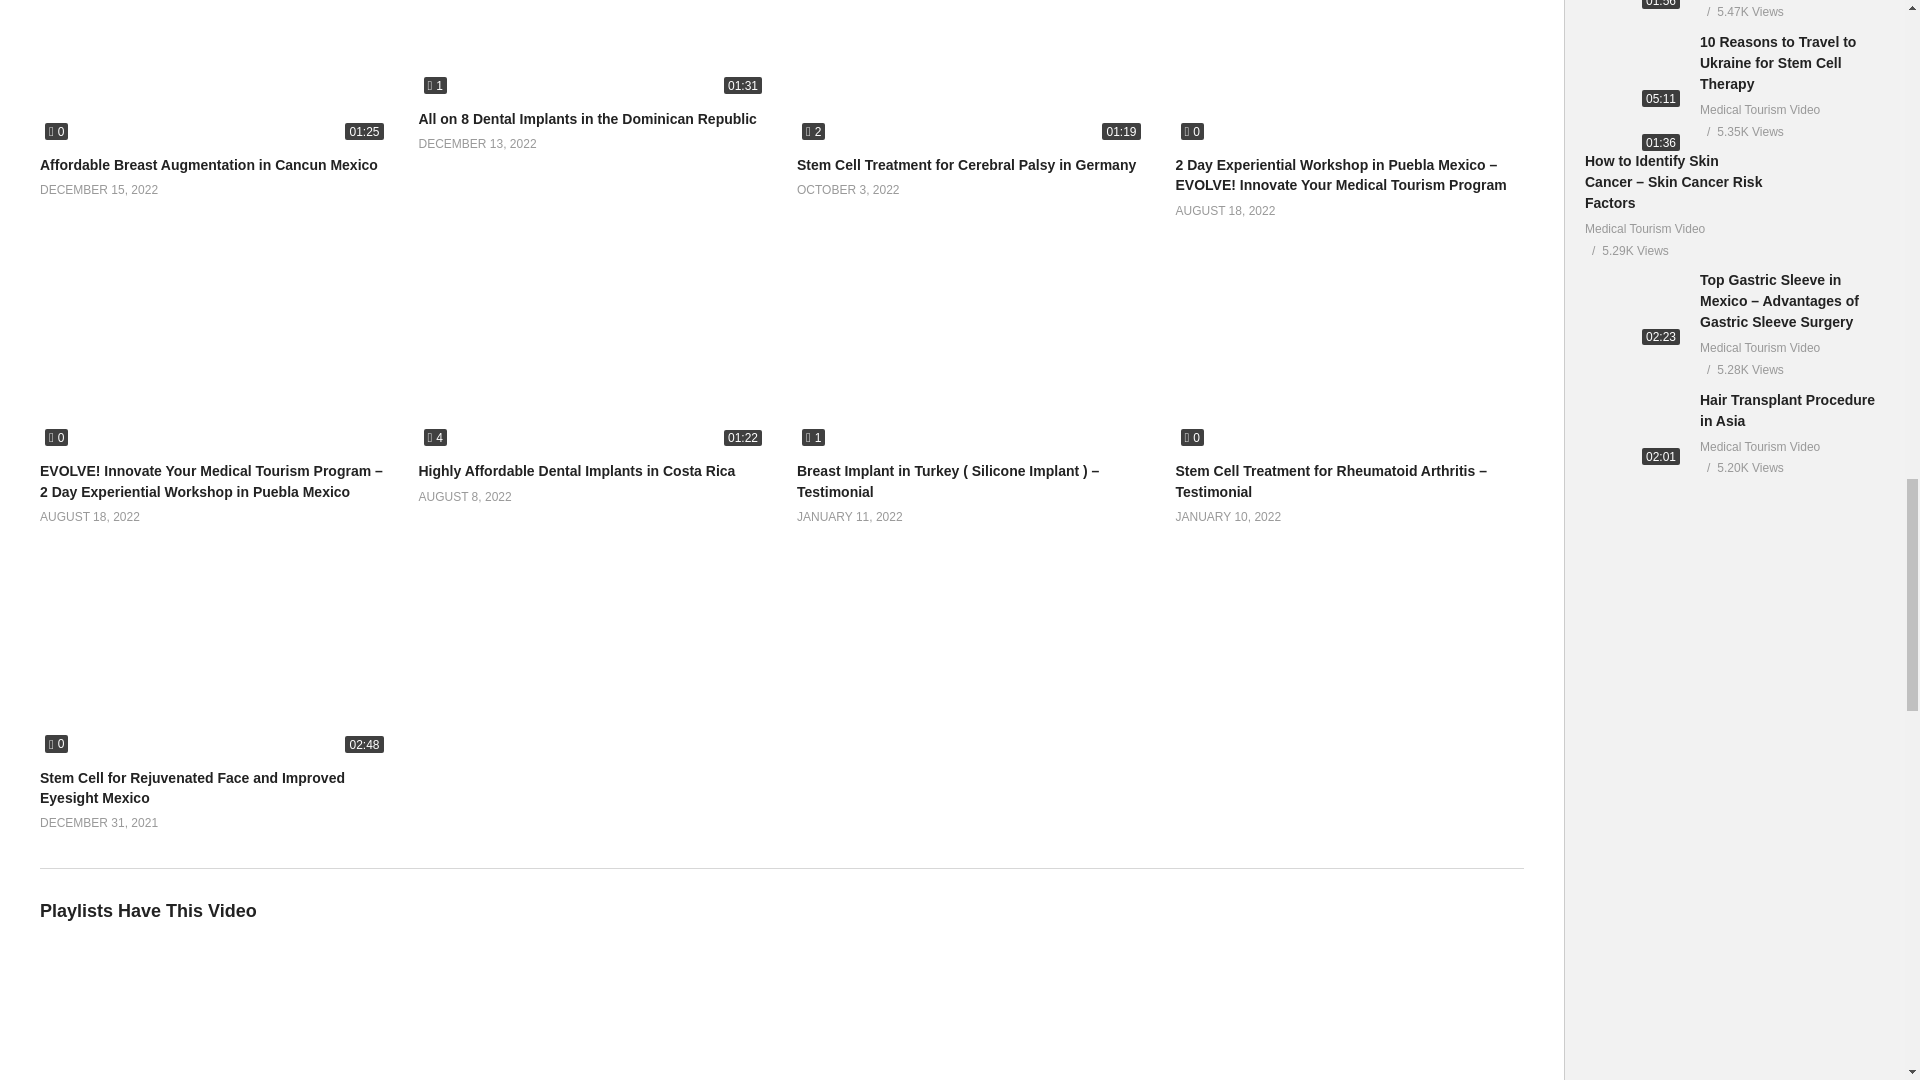  I want to click on Affordable Breast Augmentation in Cancun Mexico, so click(214, 72).